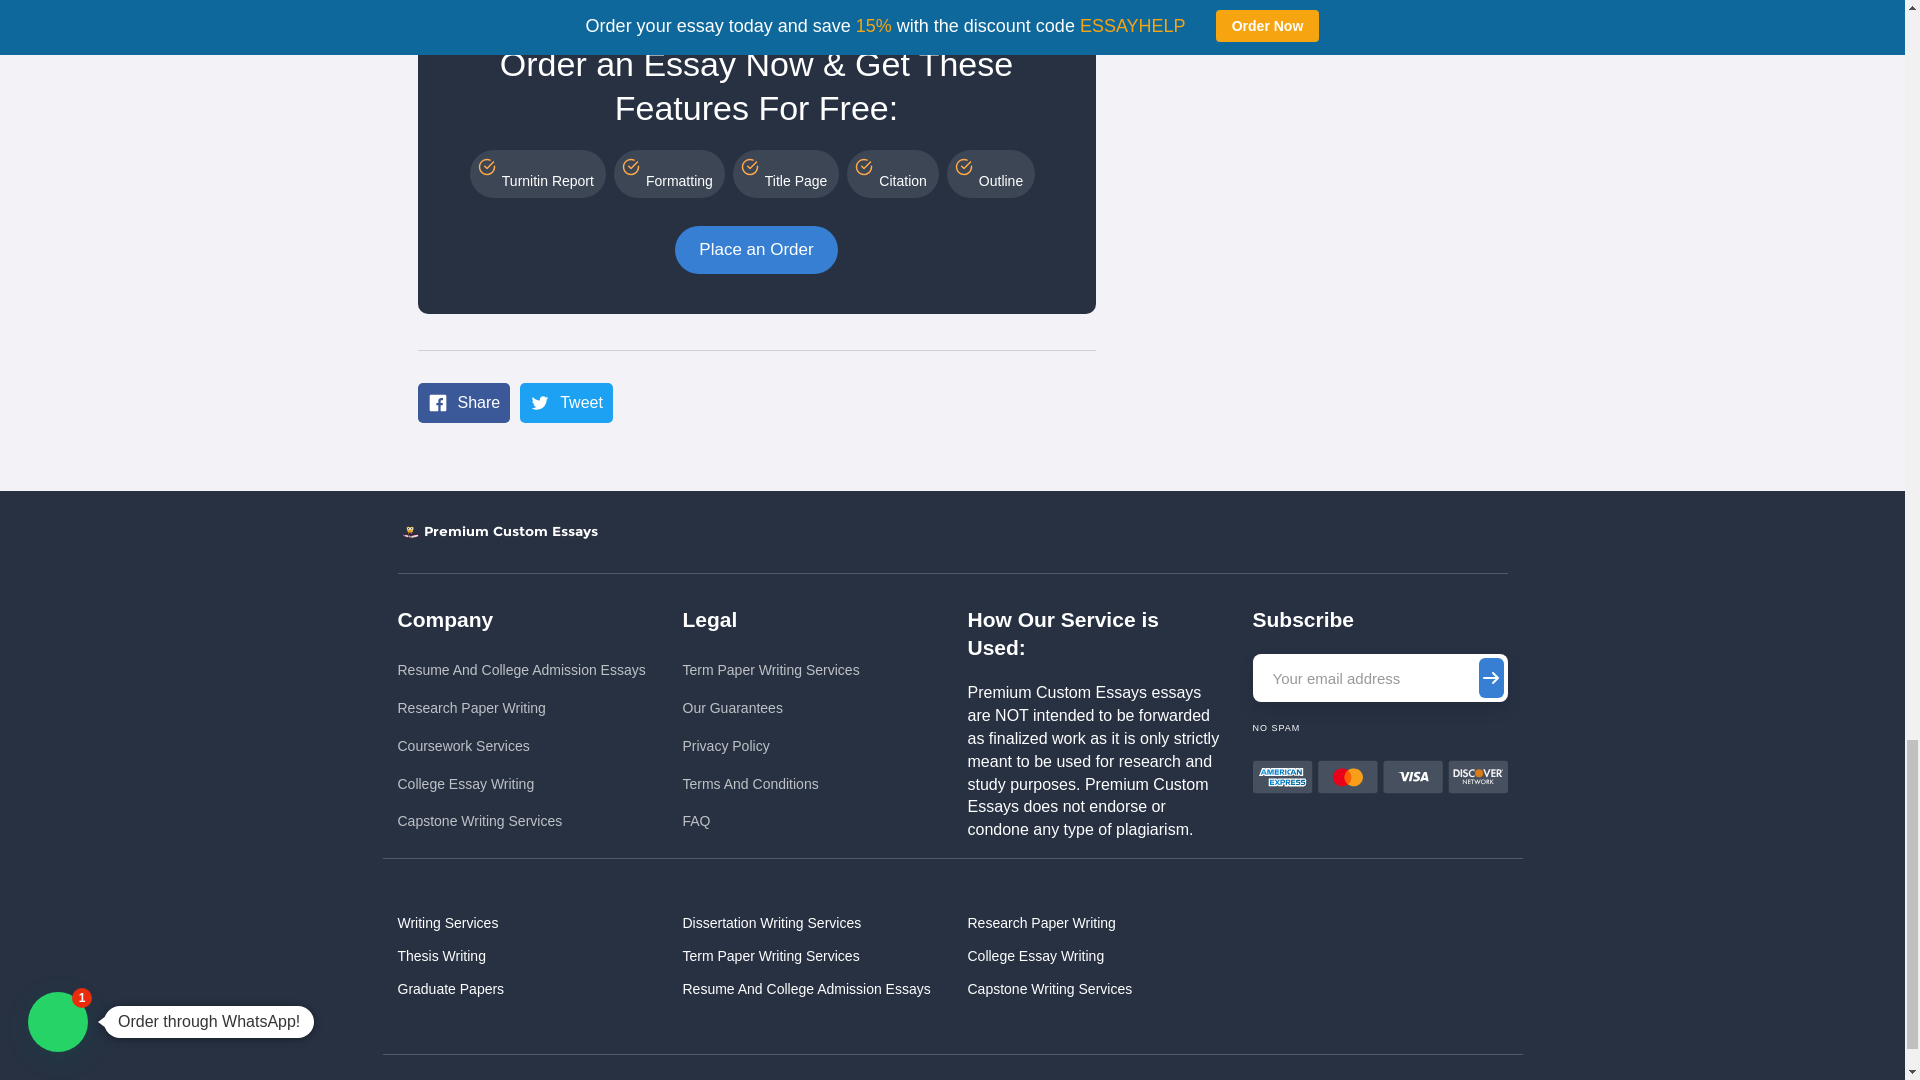 The image size is (1920, 1080). I want to click on Research Paper Writing, so click(521, 708).